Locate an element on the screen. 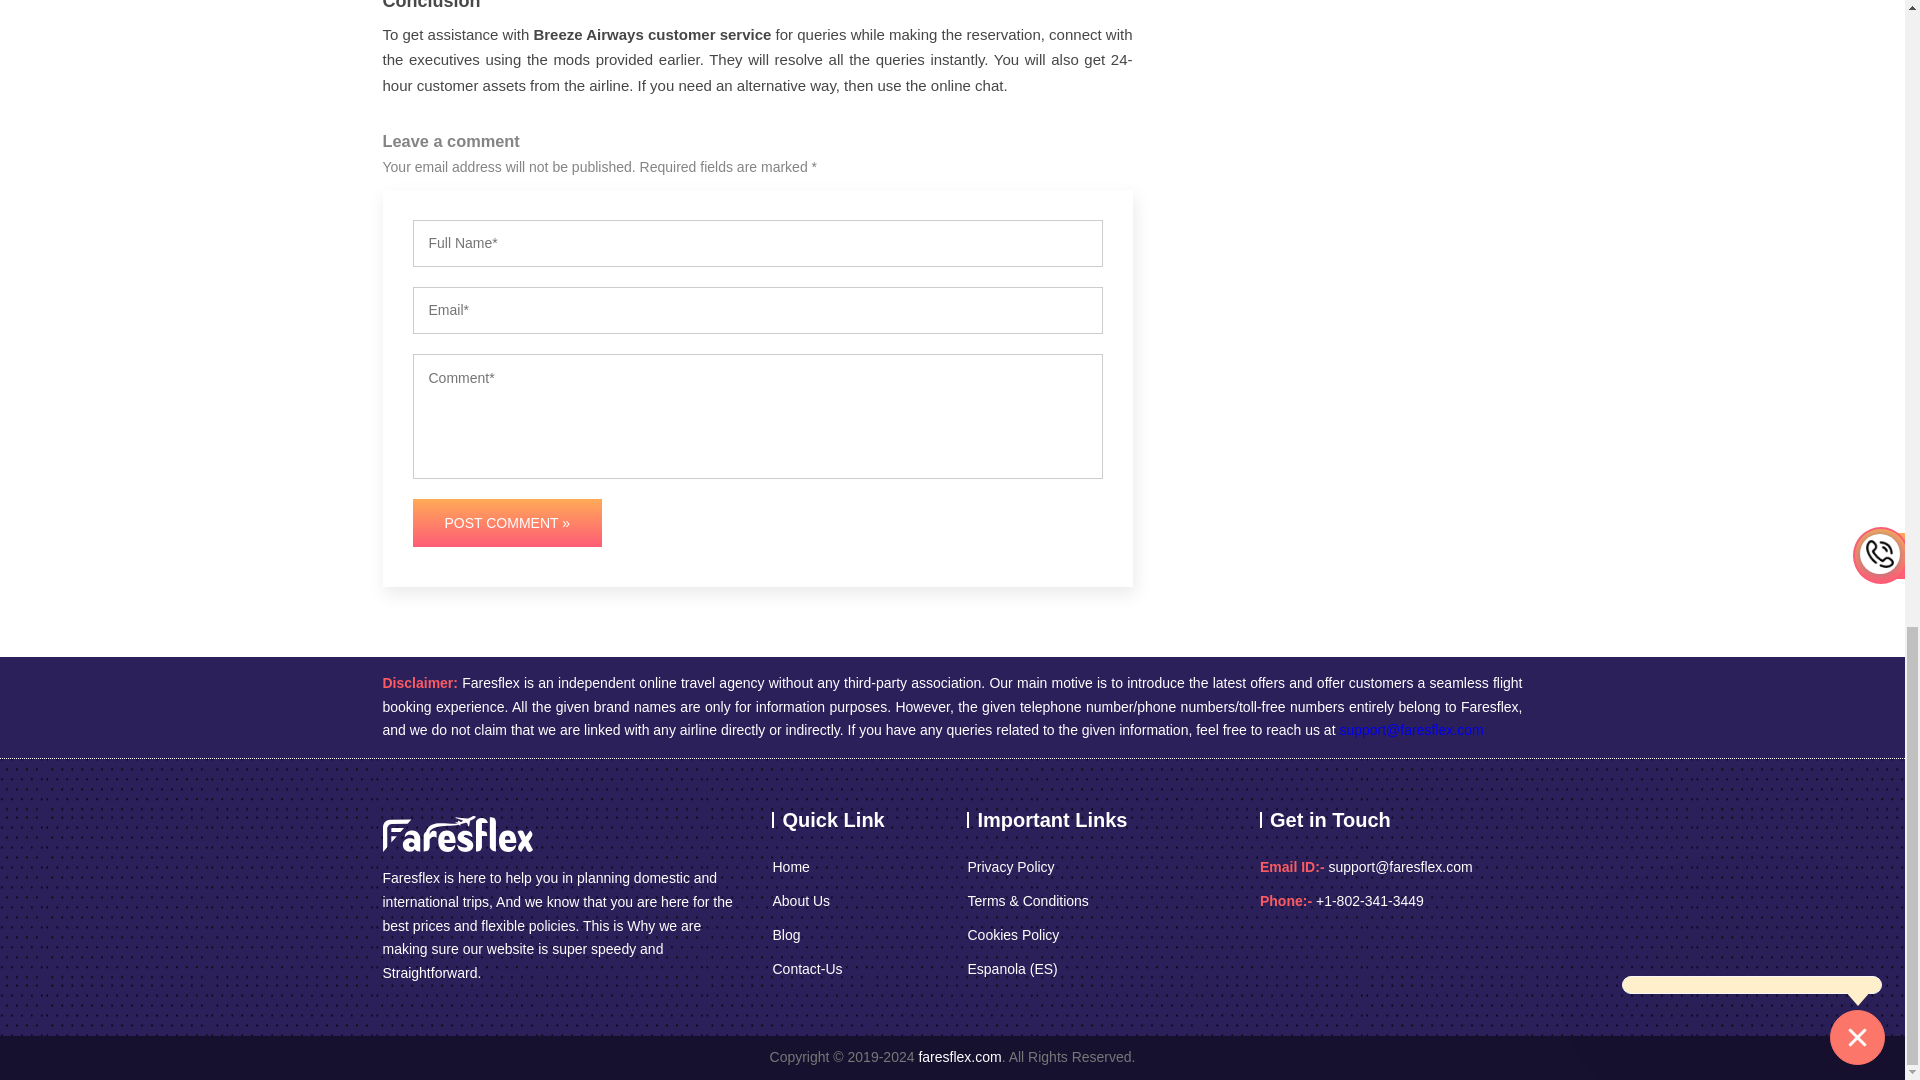 This screenshot has height=1080, width=1920. Privacy Policy is located at coordinates (1010, 868).